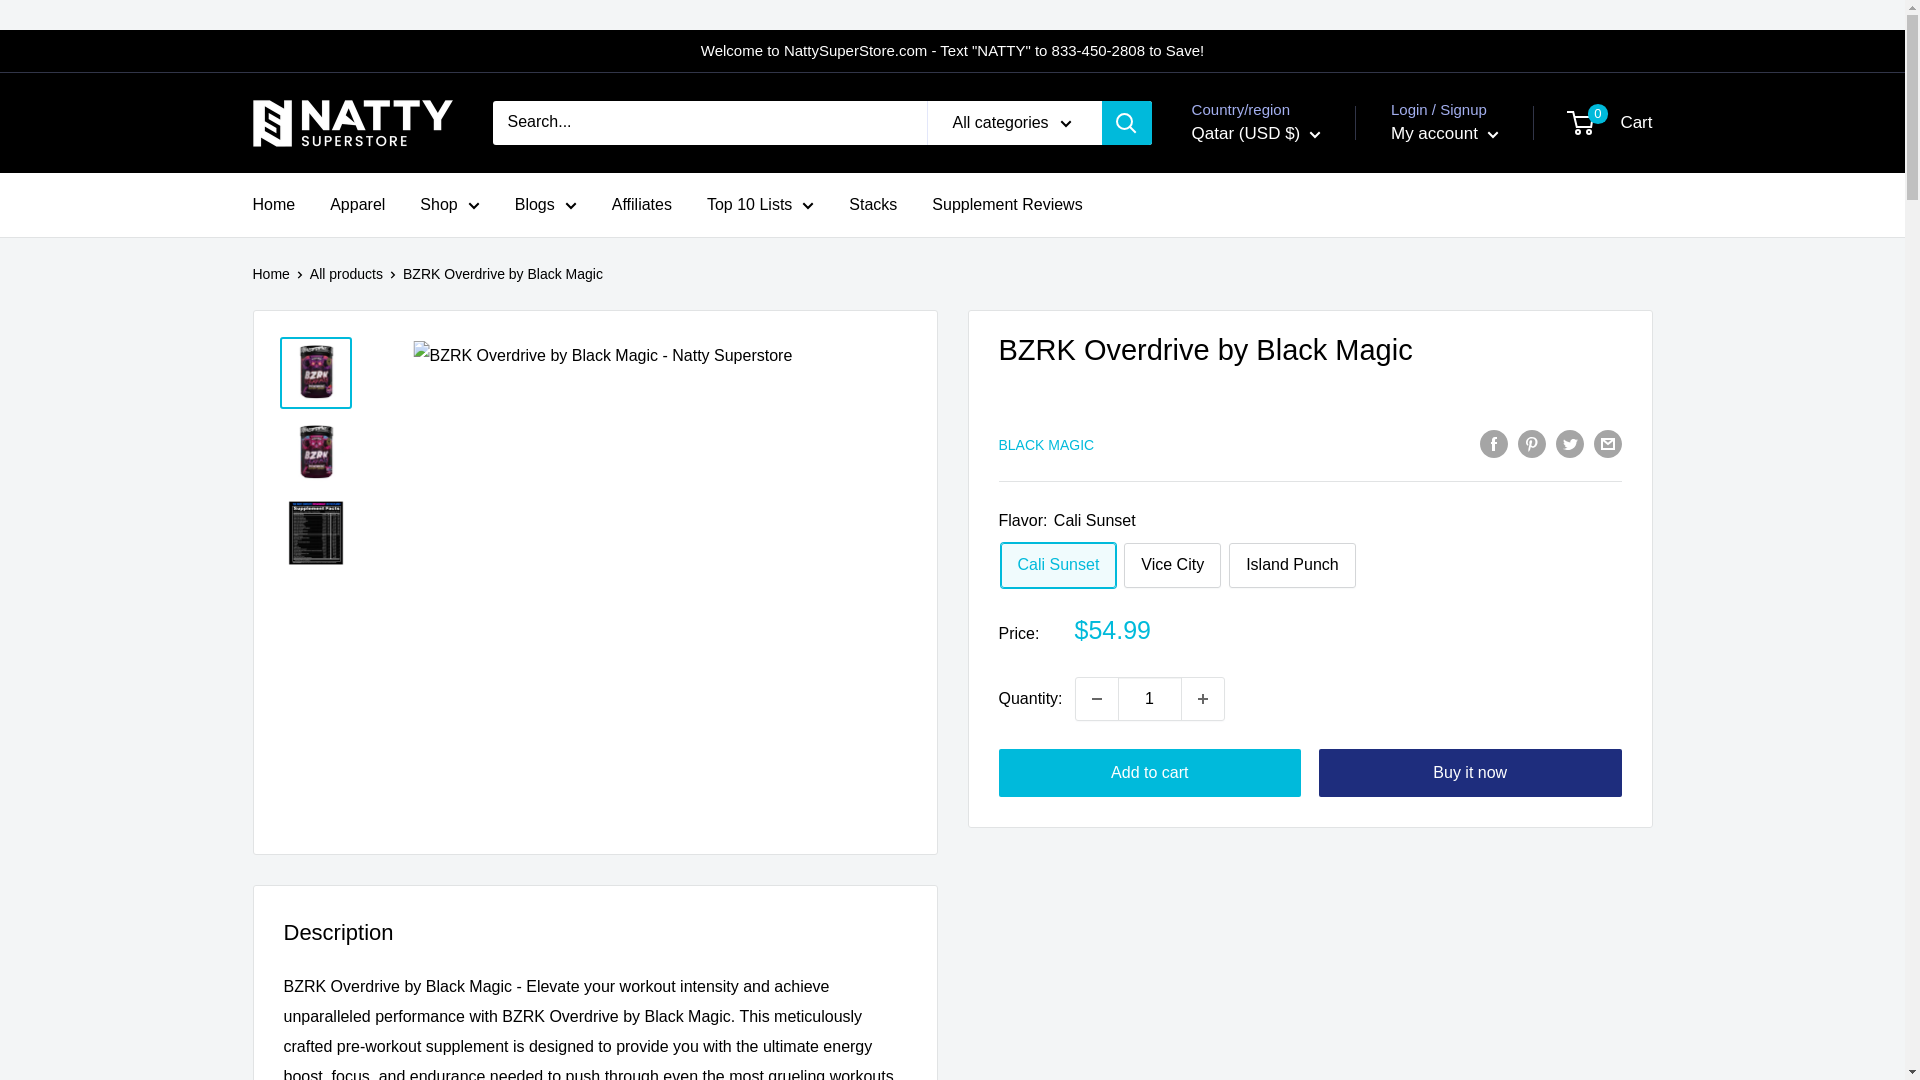  Describe the element at coordinates (1292, 565) in the screenshot. I see `Island Punch` at that location.